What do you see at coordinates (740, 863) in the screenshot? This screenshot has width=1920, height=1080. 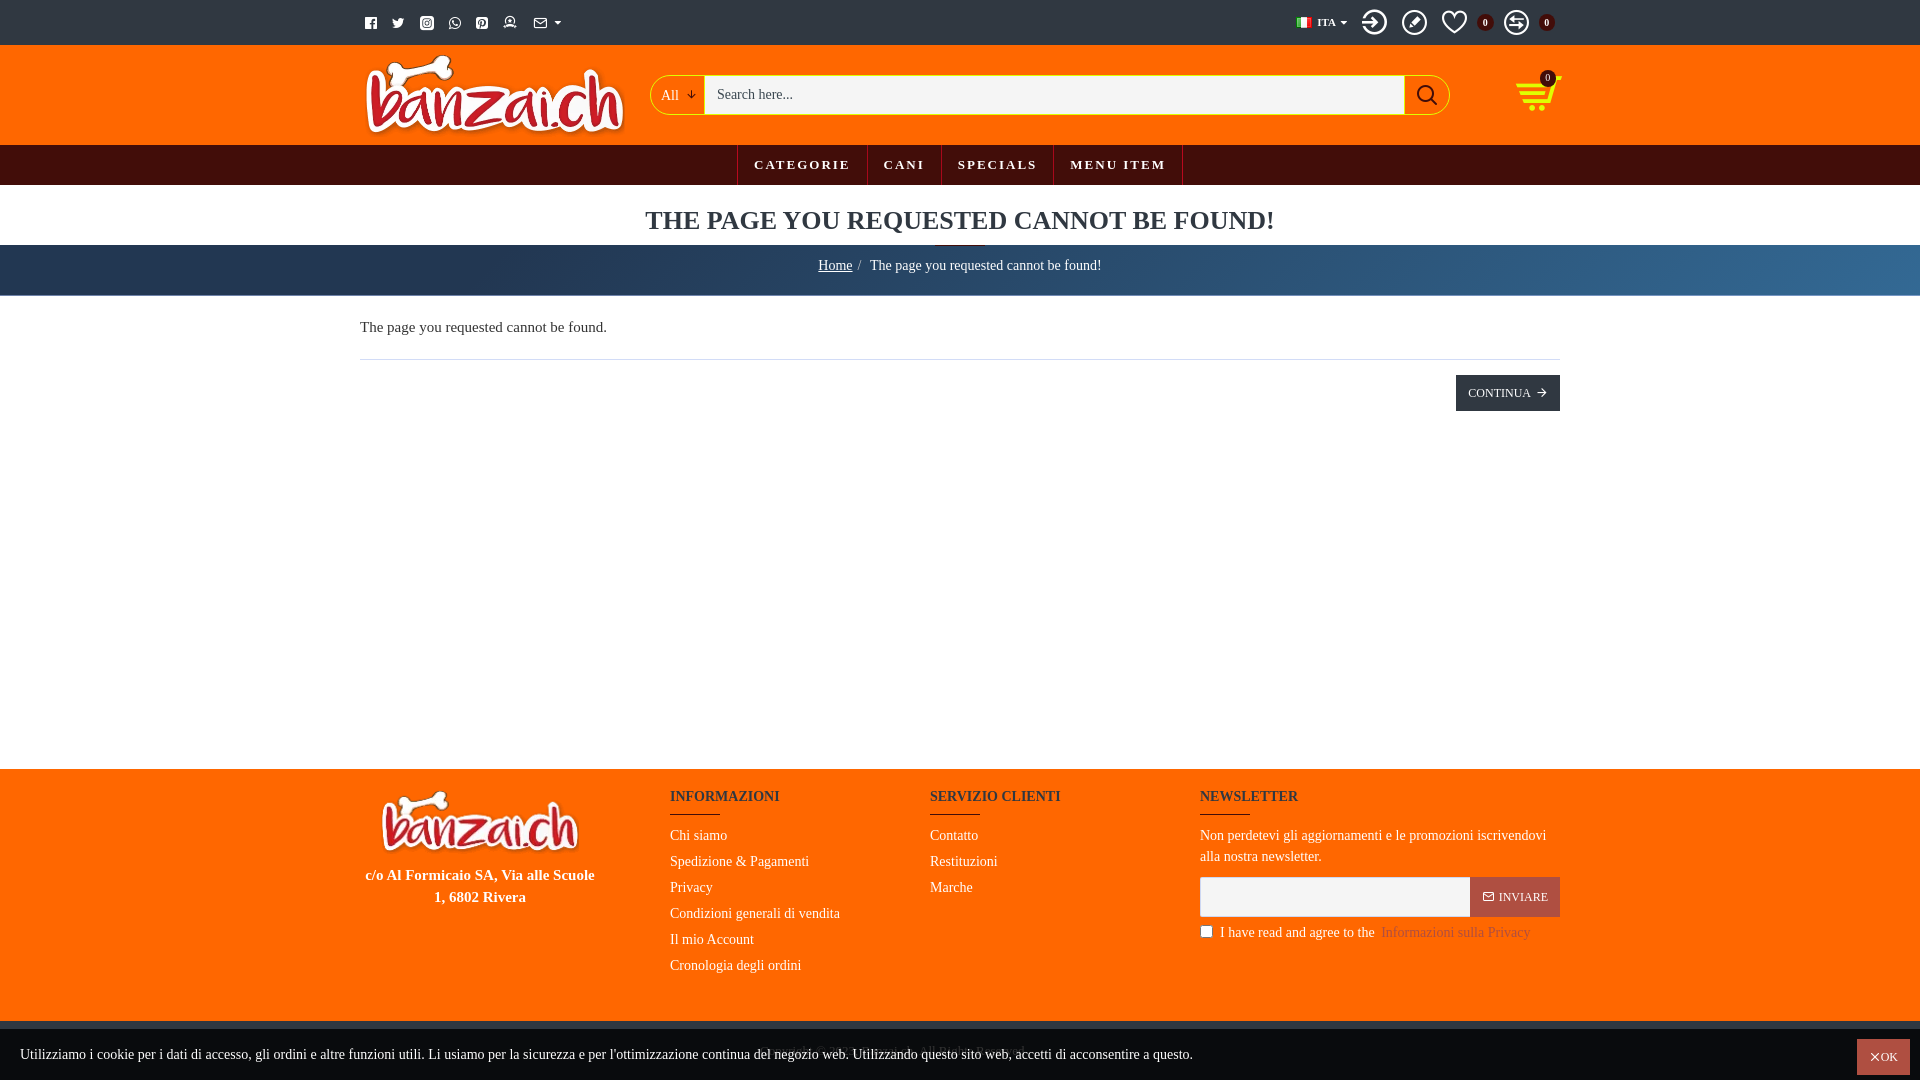 I see `Spedizione & Pagamenti` at bounding box center [740, 863].